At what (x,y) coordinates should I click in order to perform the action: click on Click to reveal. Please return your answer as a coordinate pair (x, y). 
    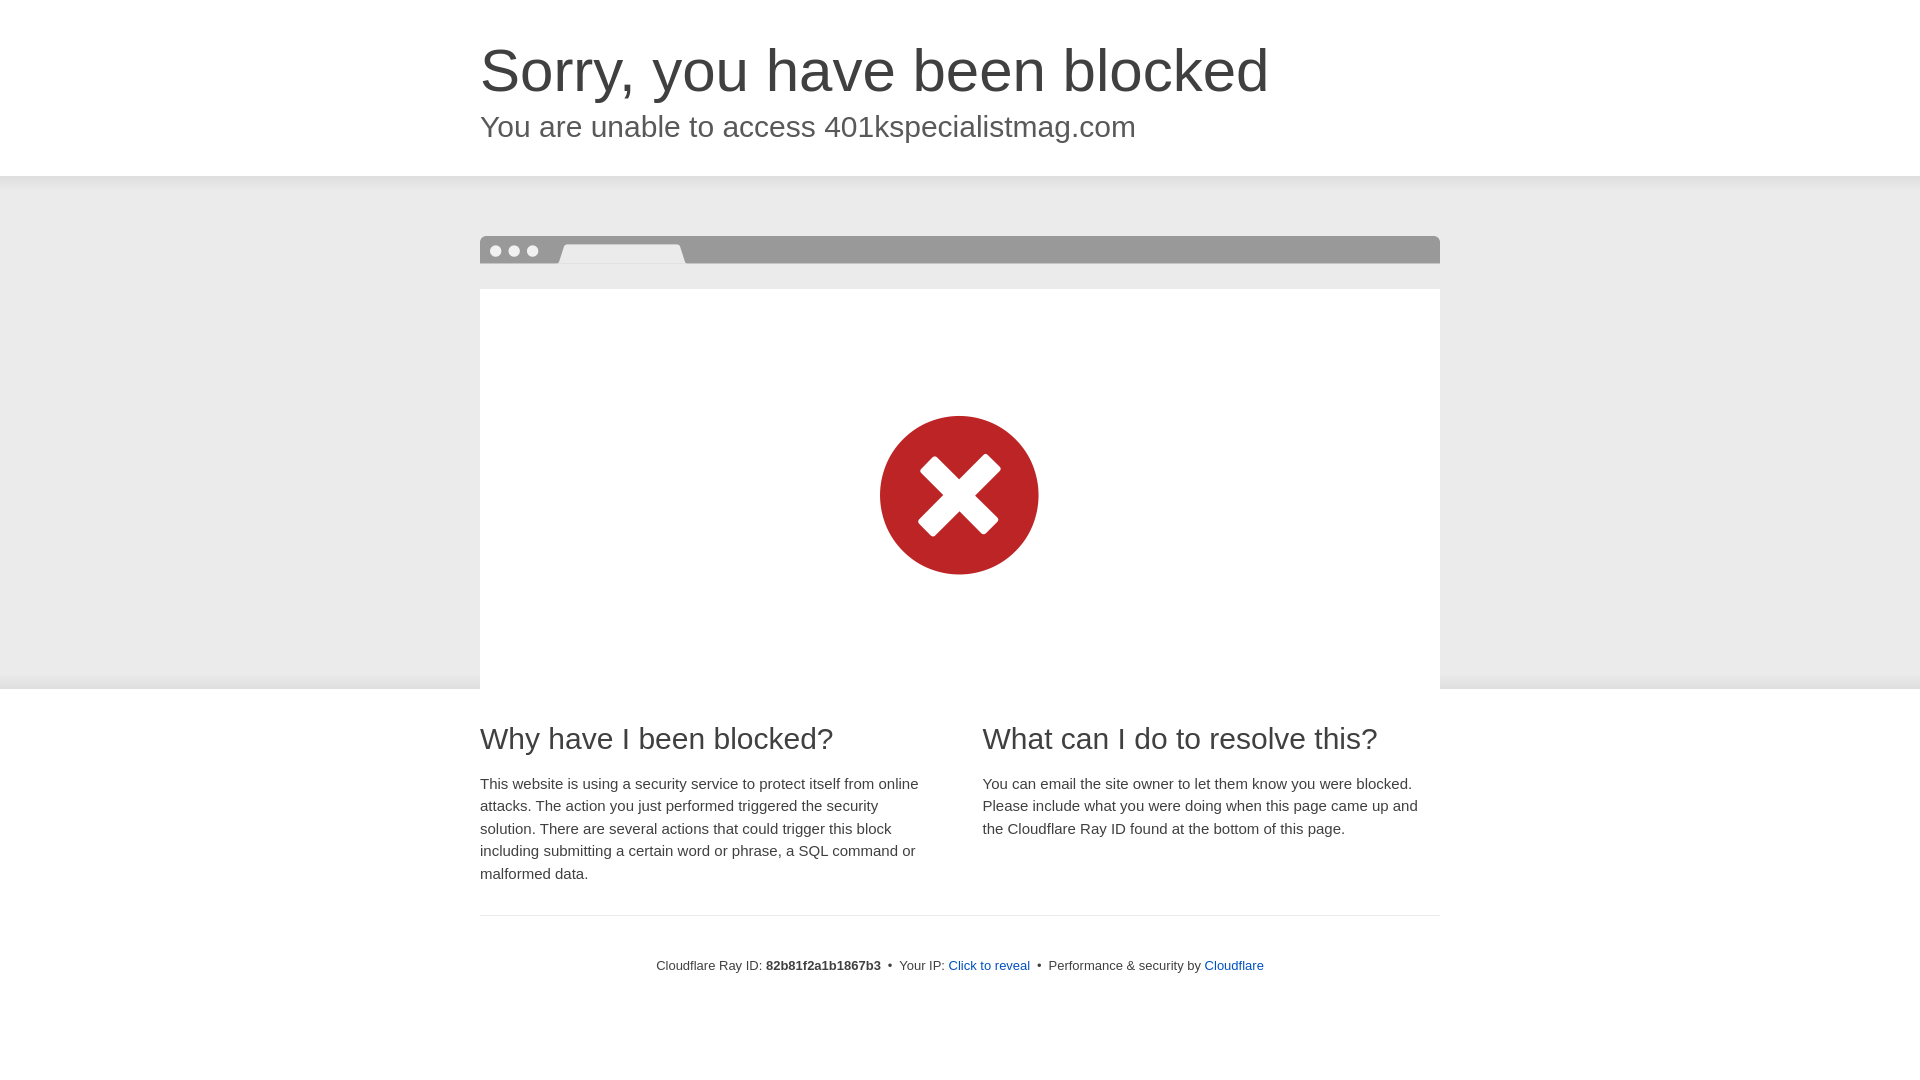
    Looking at the image, I should click on (990, 966).